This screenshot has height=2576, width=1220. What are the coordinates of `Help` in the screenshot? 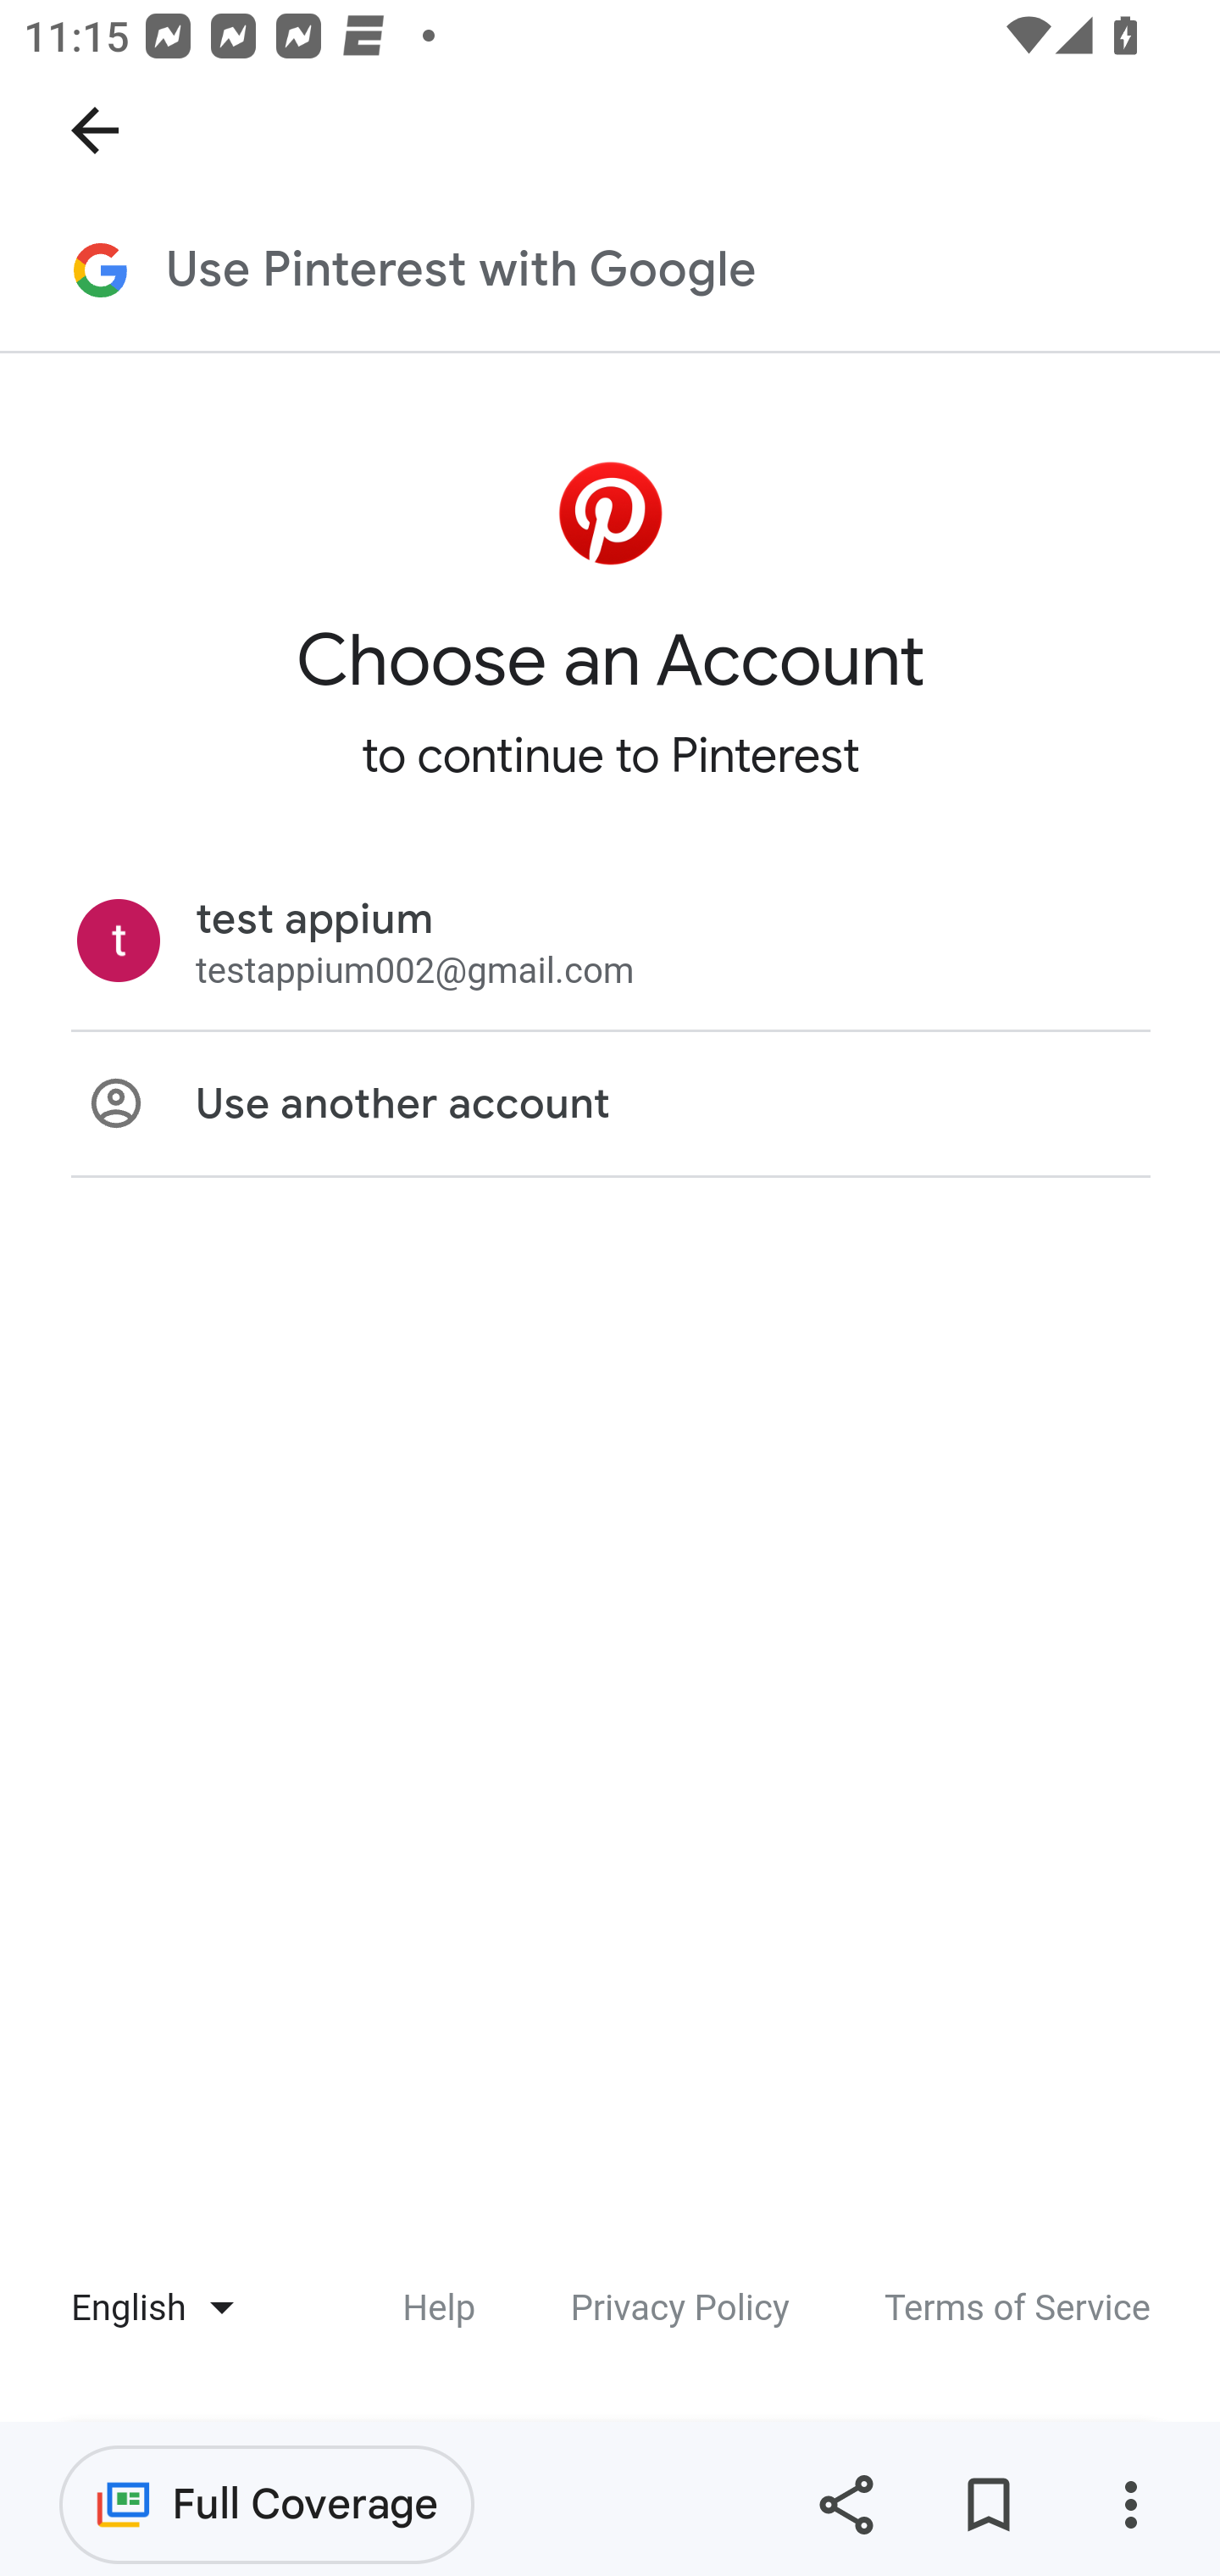 It's located at (439, 2309).